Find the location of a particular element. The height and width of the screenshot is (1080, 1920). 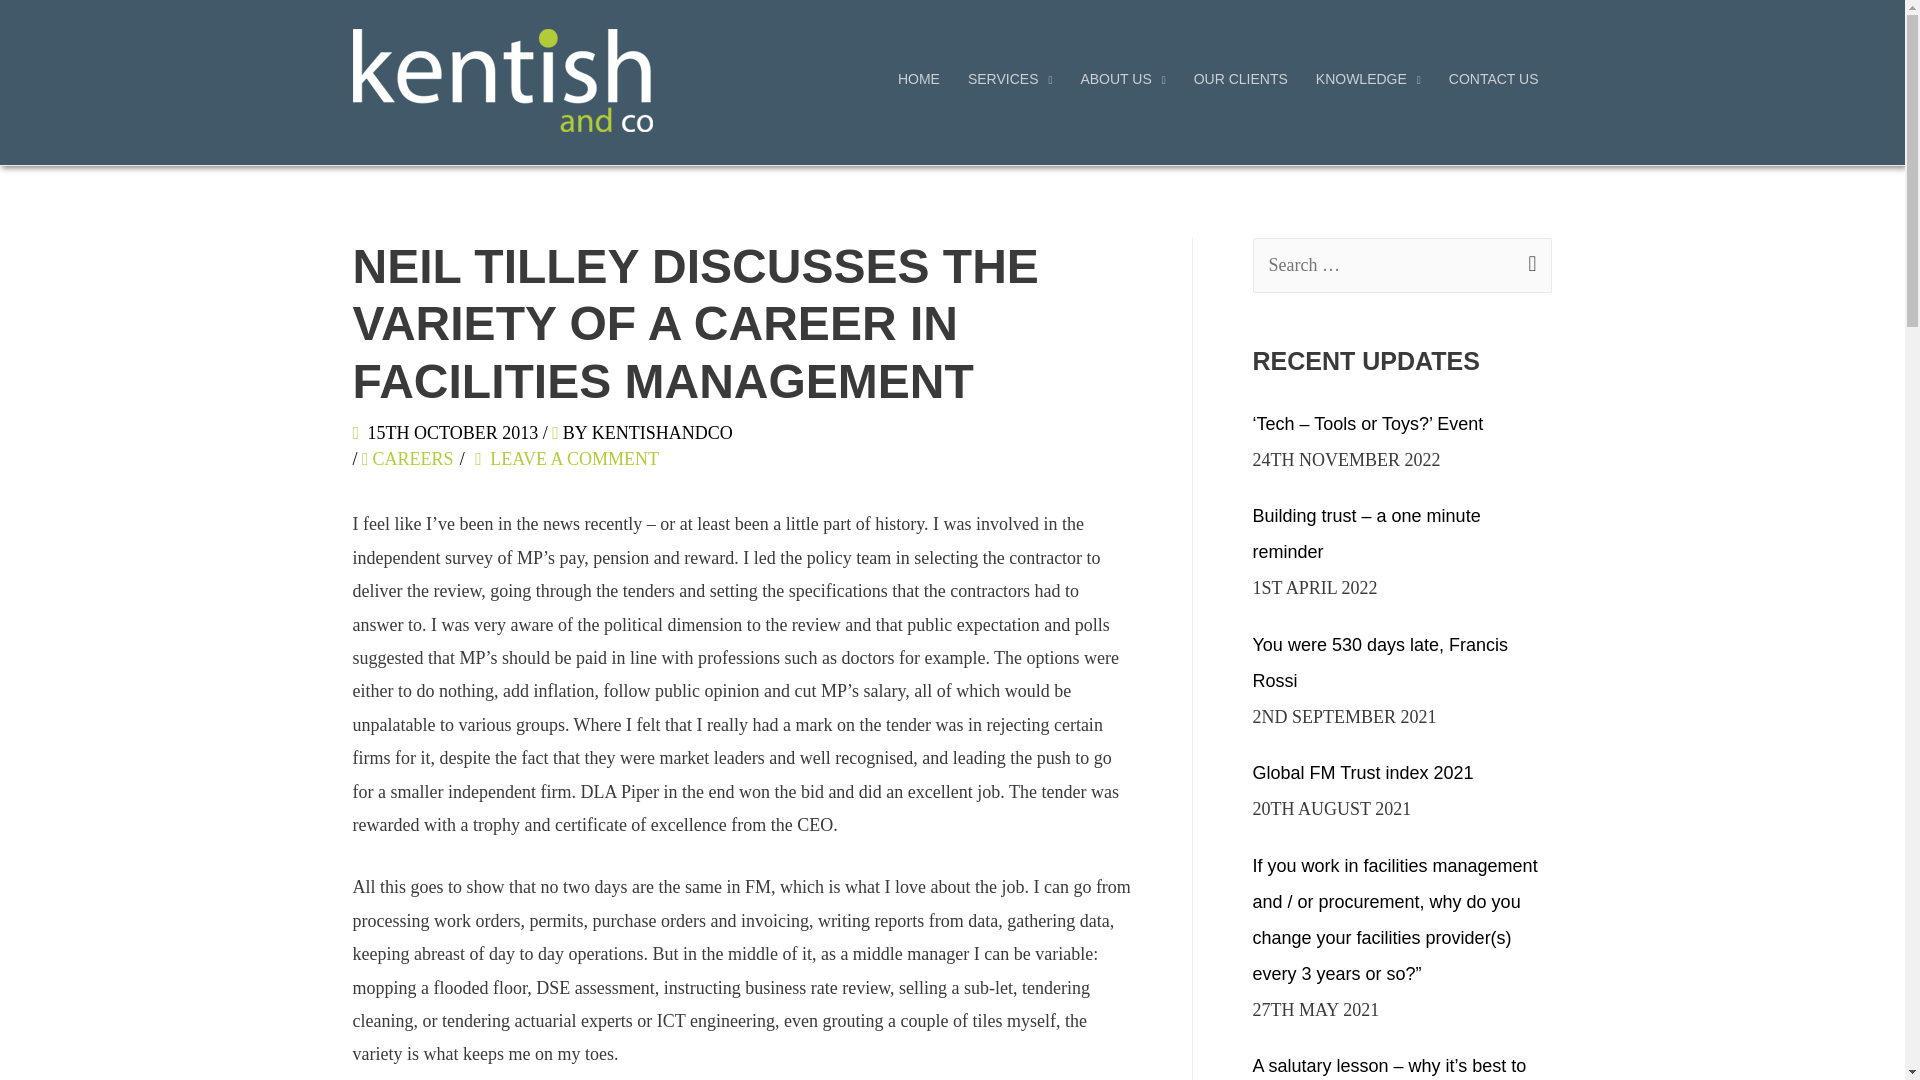

HOME is located at coordinates (918, 78).